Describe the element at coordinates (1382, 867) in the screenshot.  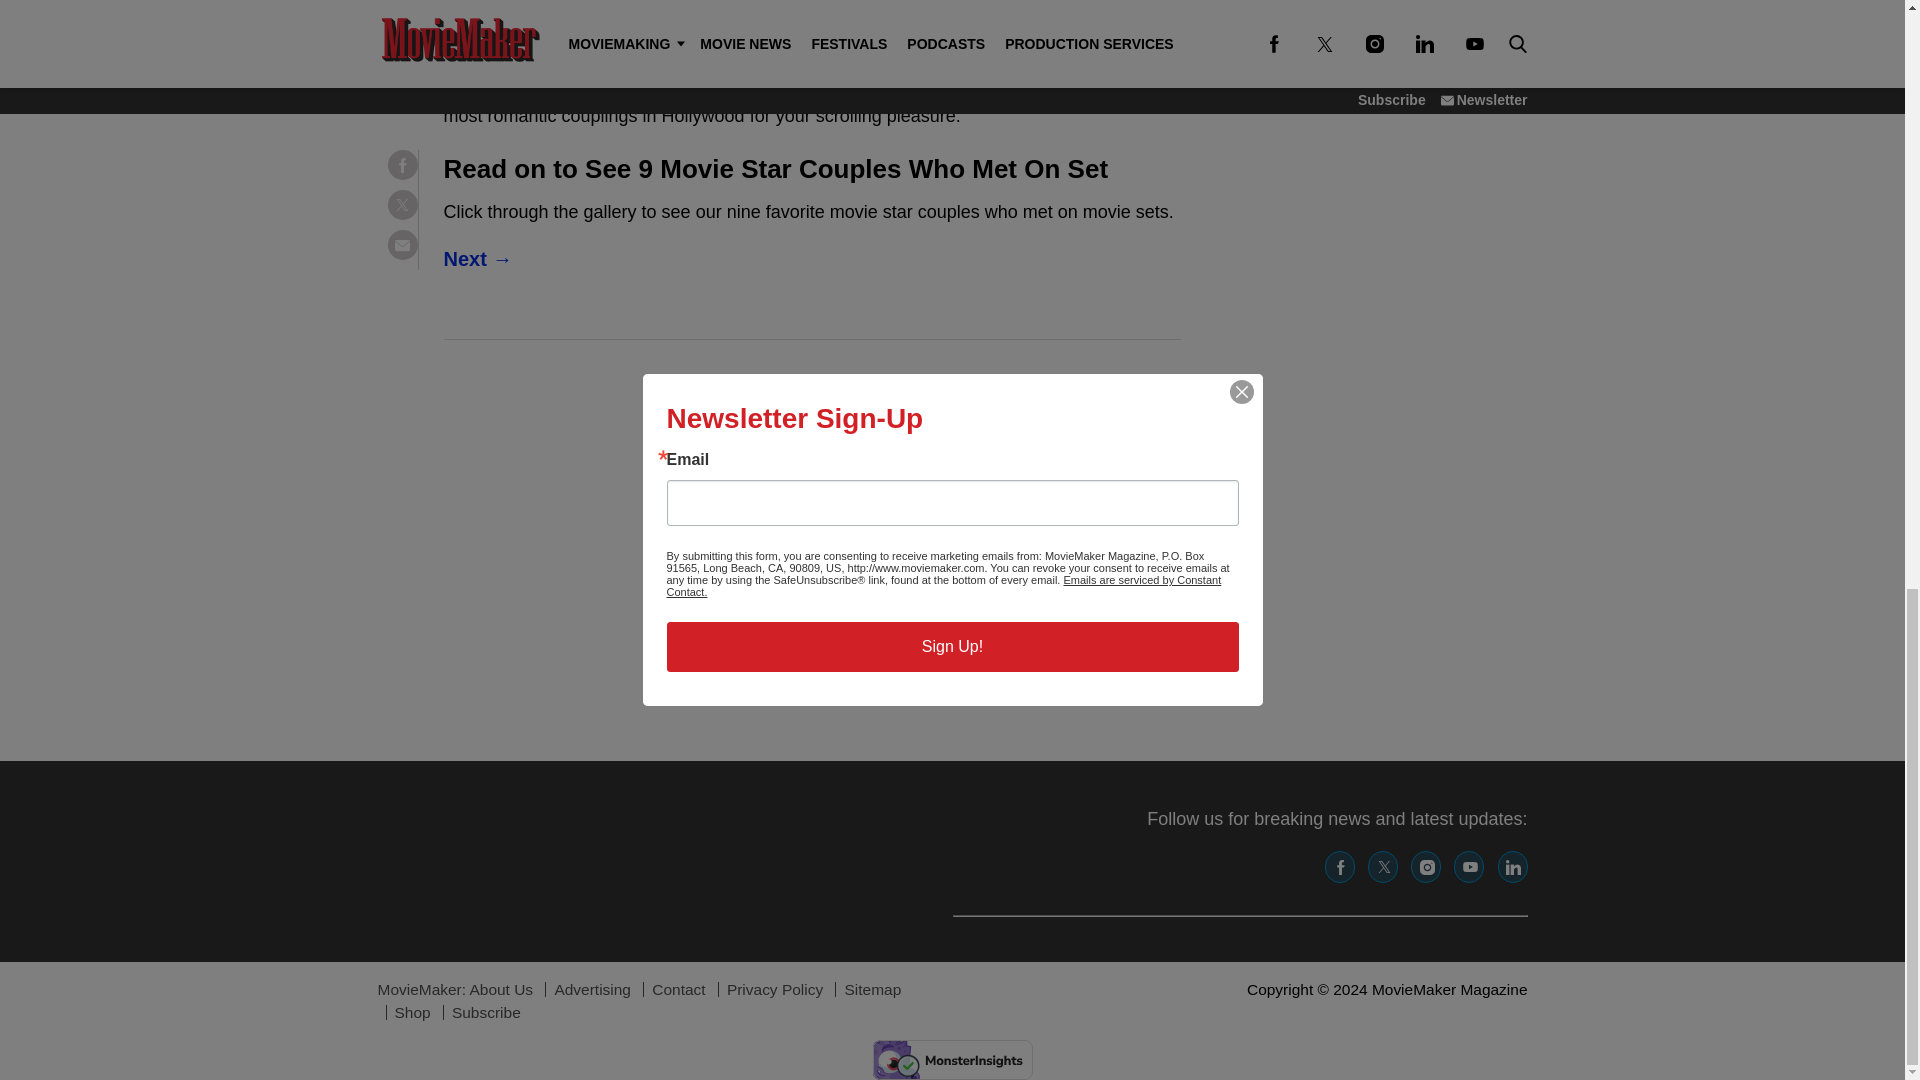
I see `Follow us on Twitter` at that location.